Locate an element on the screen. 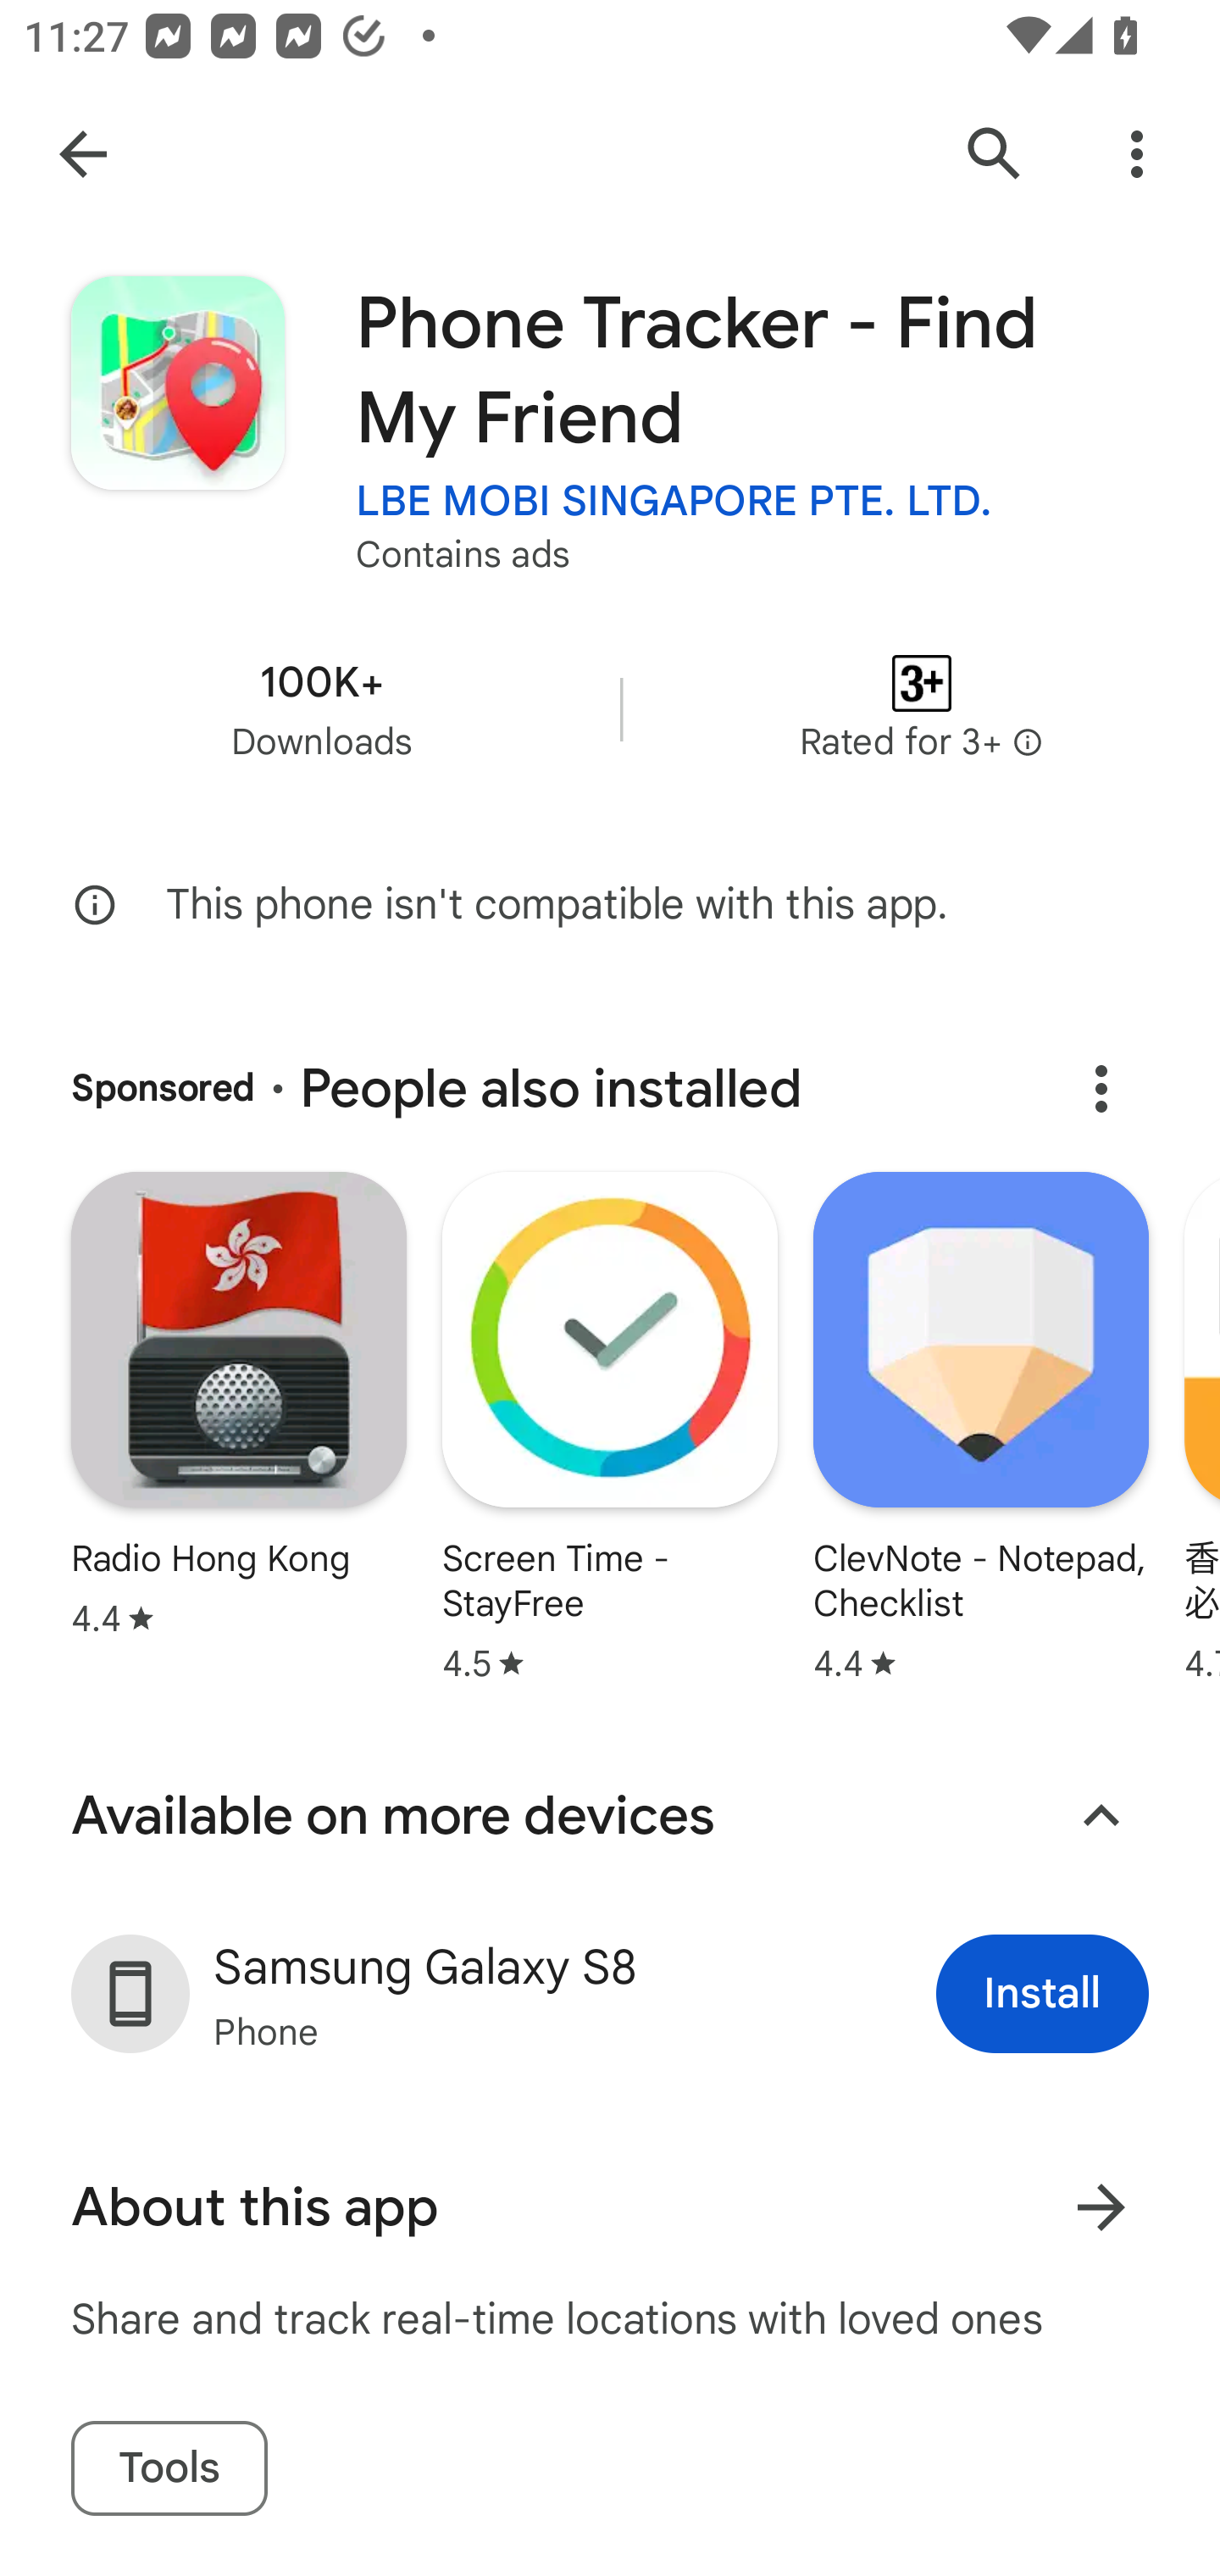 The image size is (1220, 2576). Content rating Rated for 3+ is located at coordinates (922, 708).